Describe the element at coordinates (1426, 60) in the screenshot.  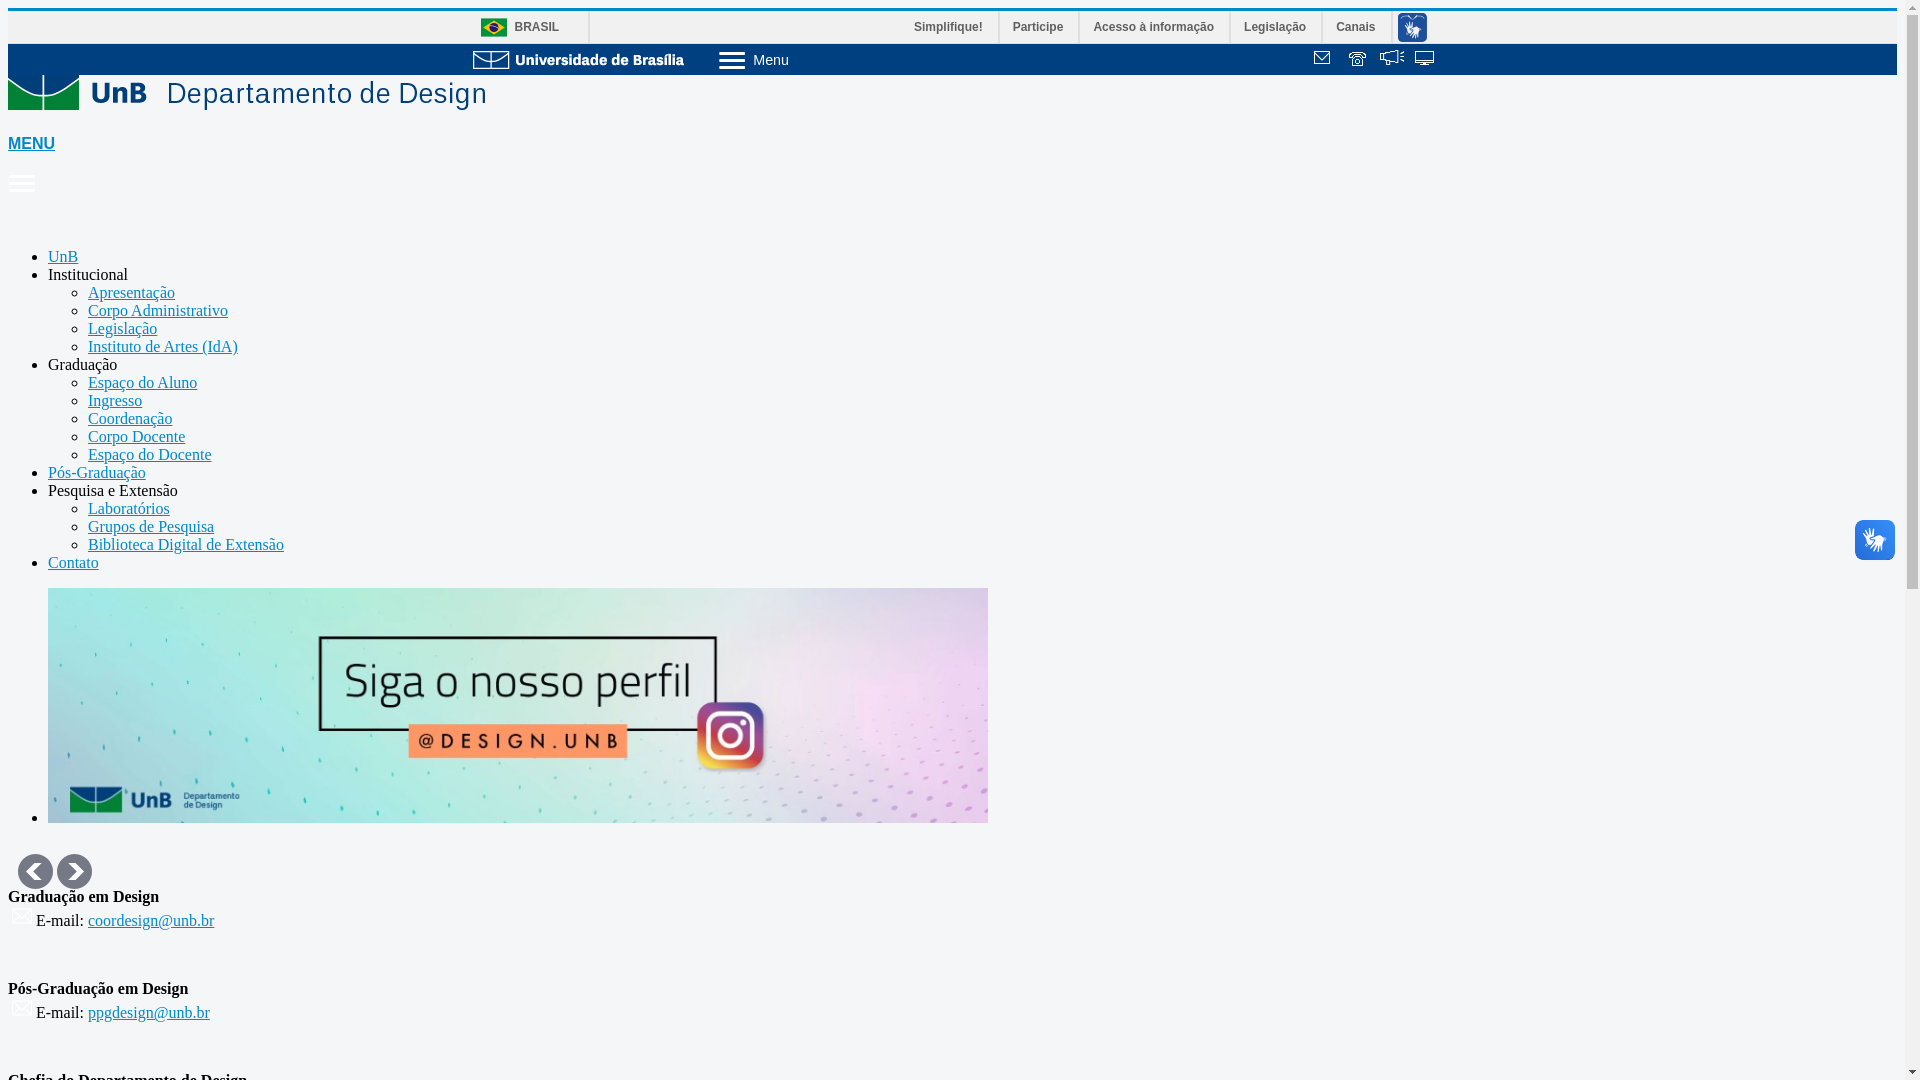
I see ` ` at that location.